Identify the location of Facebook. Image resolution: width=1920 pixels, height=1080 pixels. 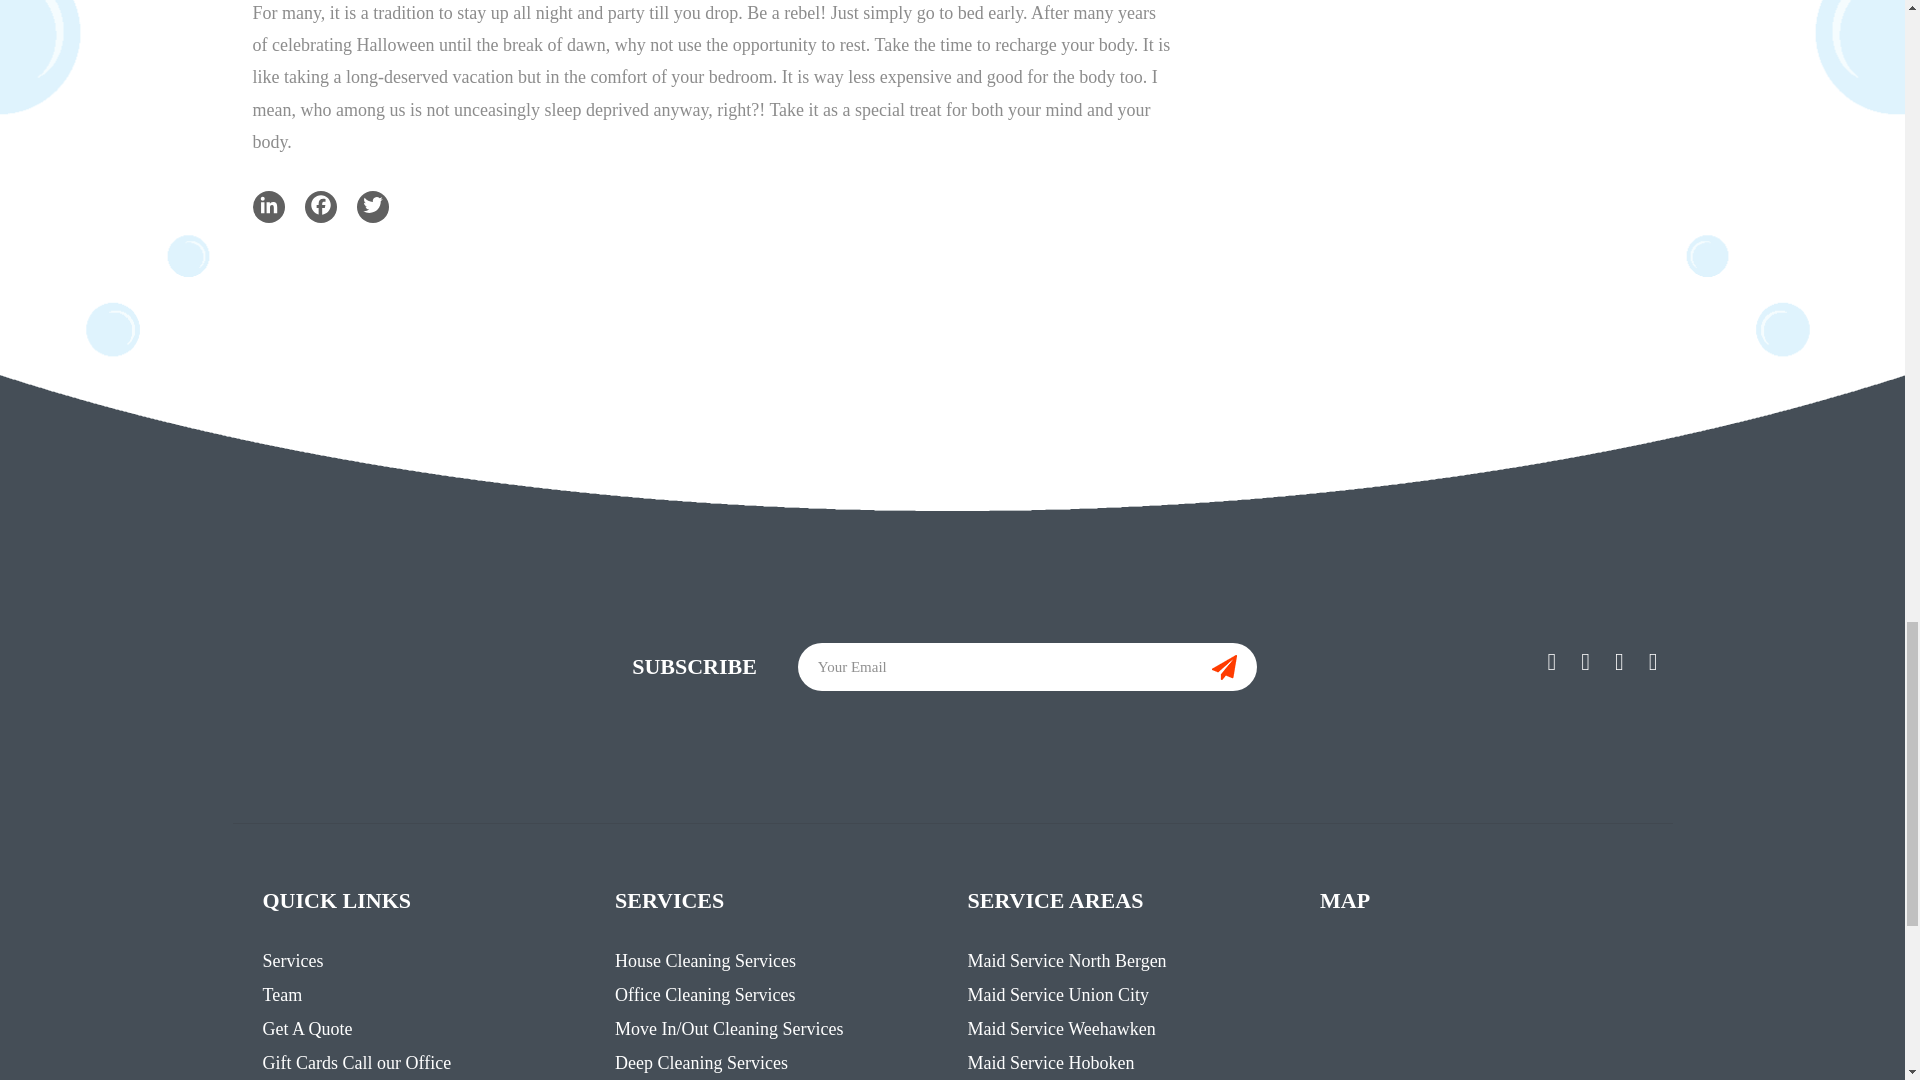
(320, 206).